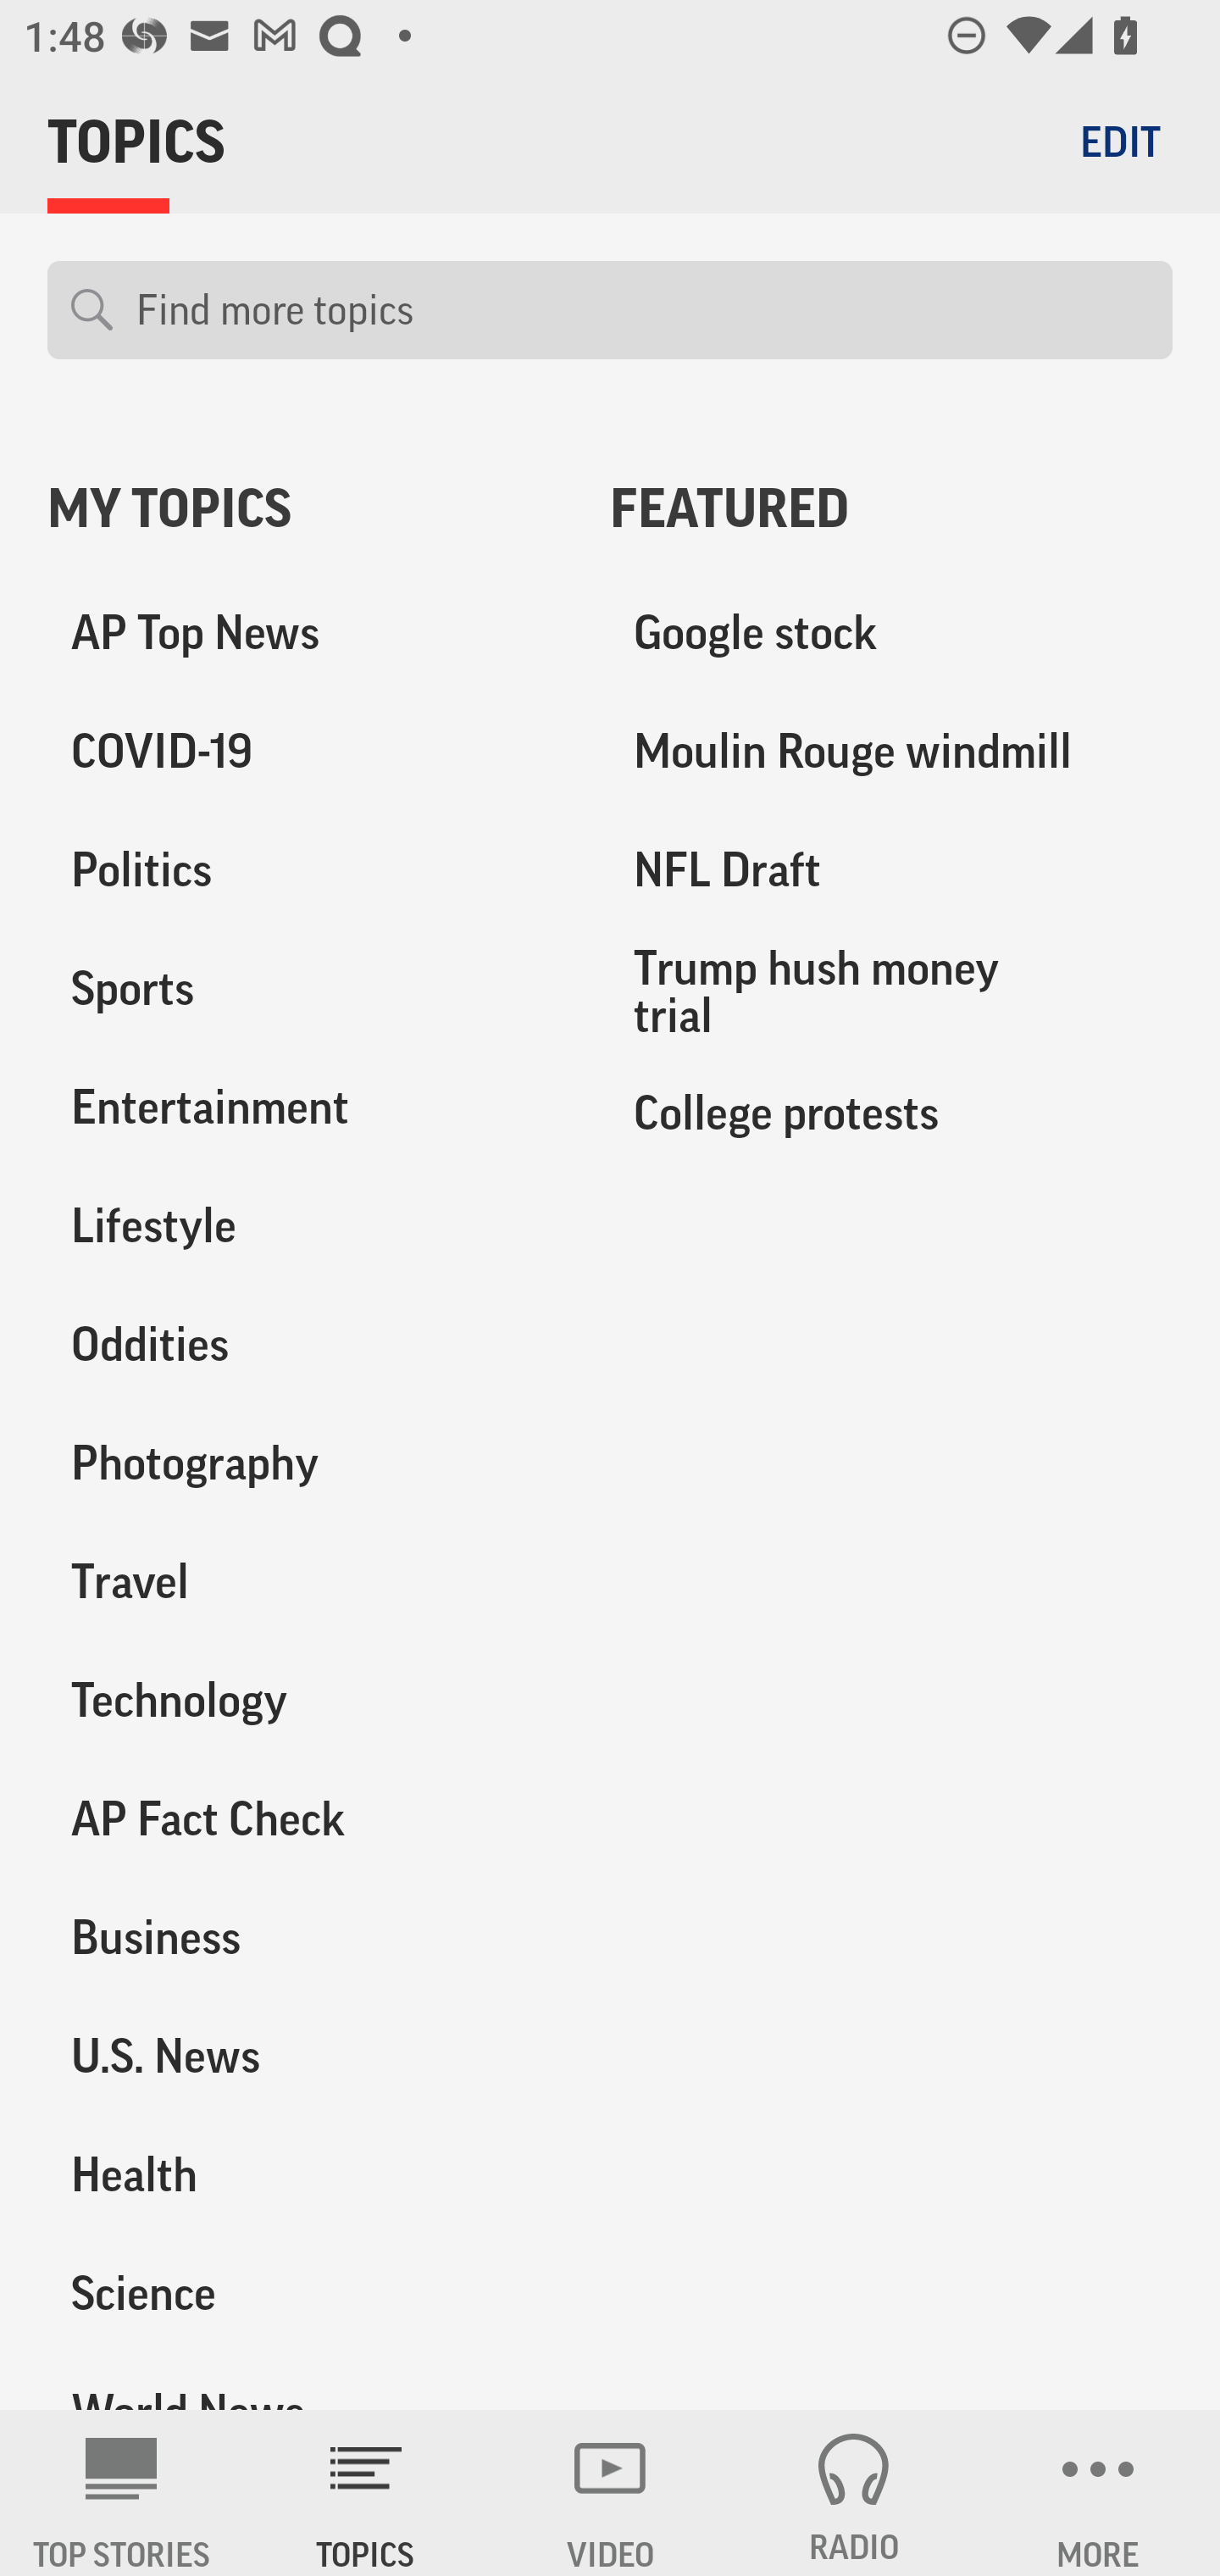  Describe the element at coordinates (305, 633) in the screenshot. I see `AP Top News` at that location.